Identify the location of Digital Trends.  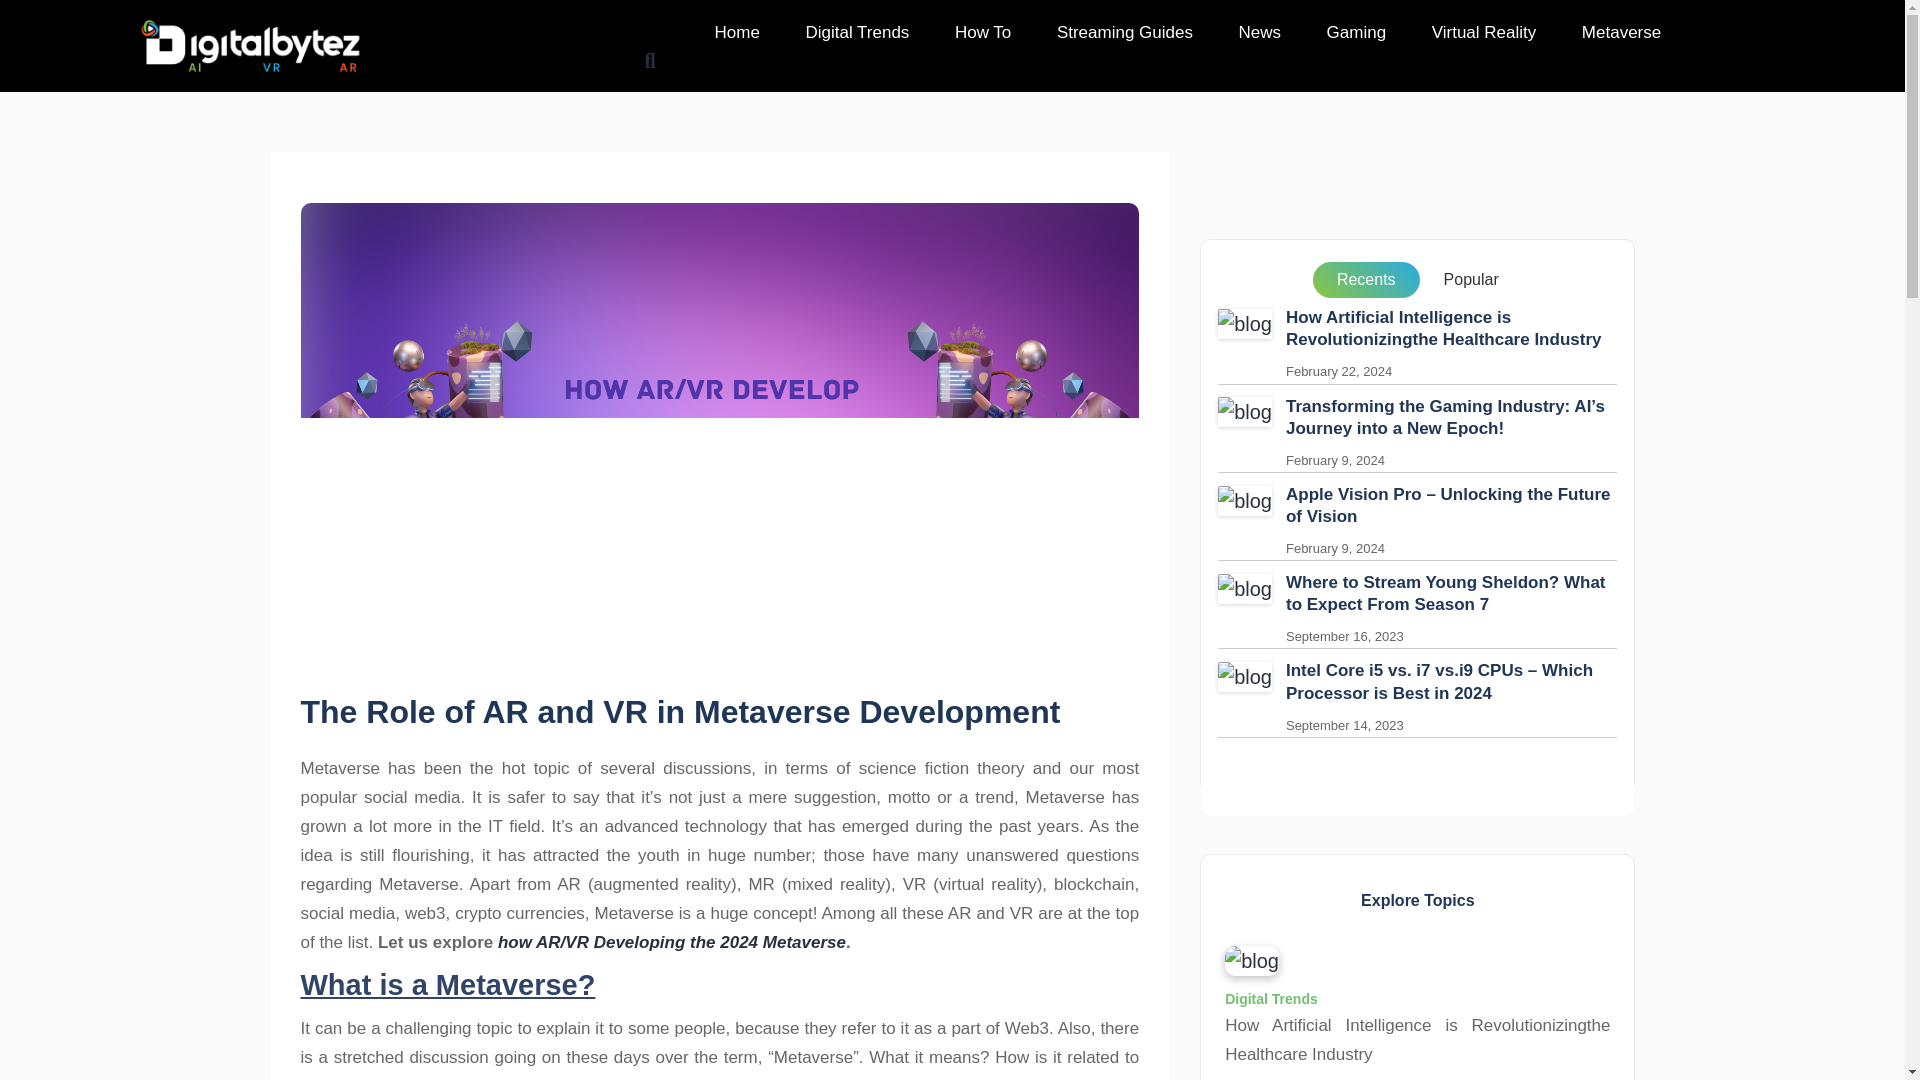
(1270, 998).